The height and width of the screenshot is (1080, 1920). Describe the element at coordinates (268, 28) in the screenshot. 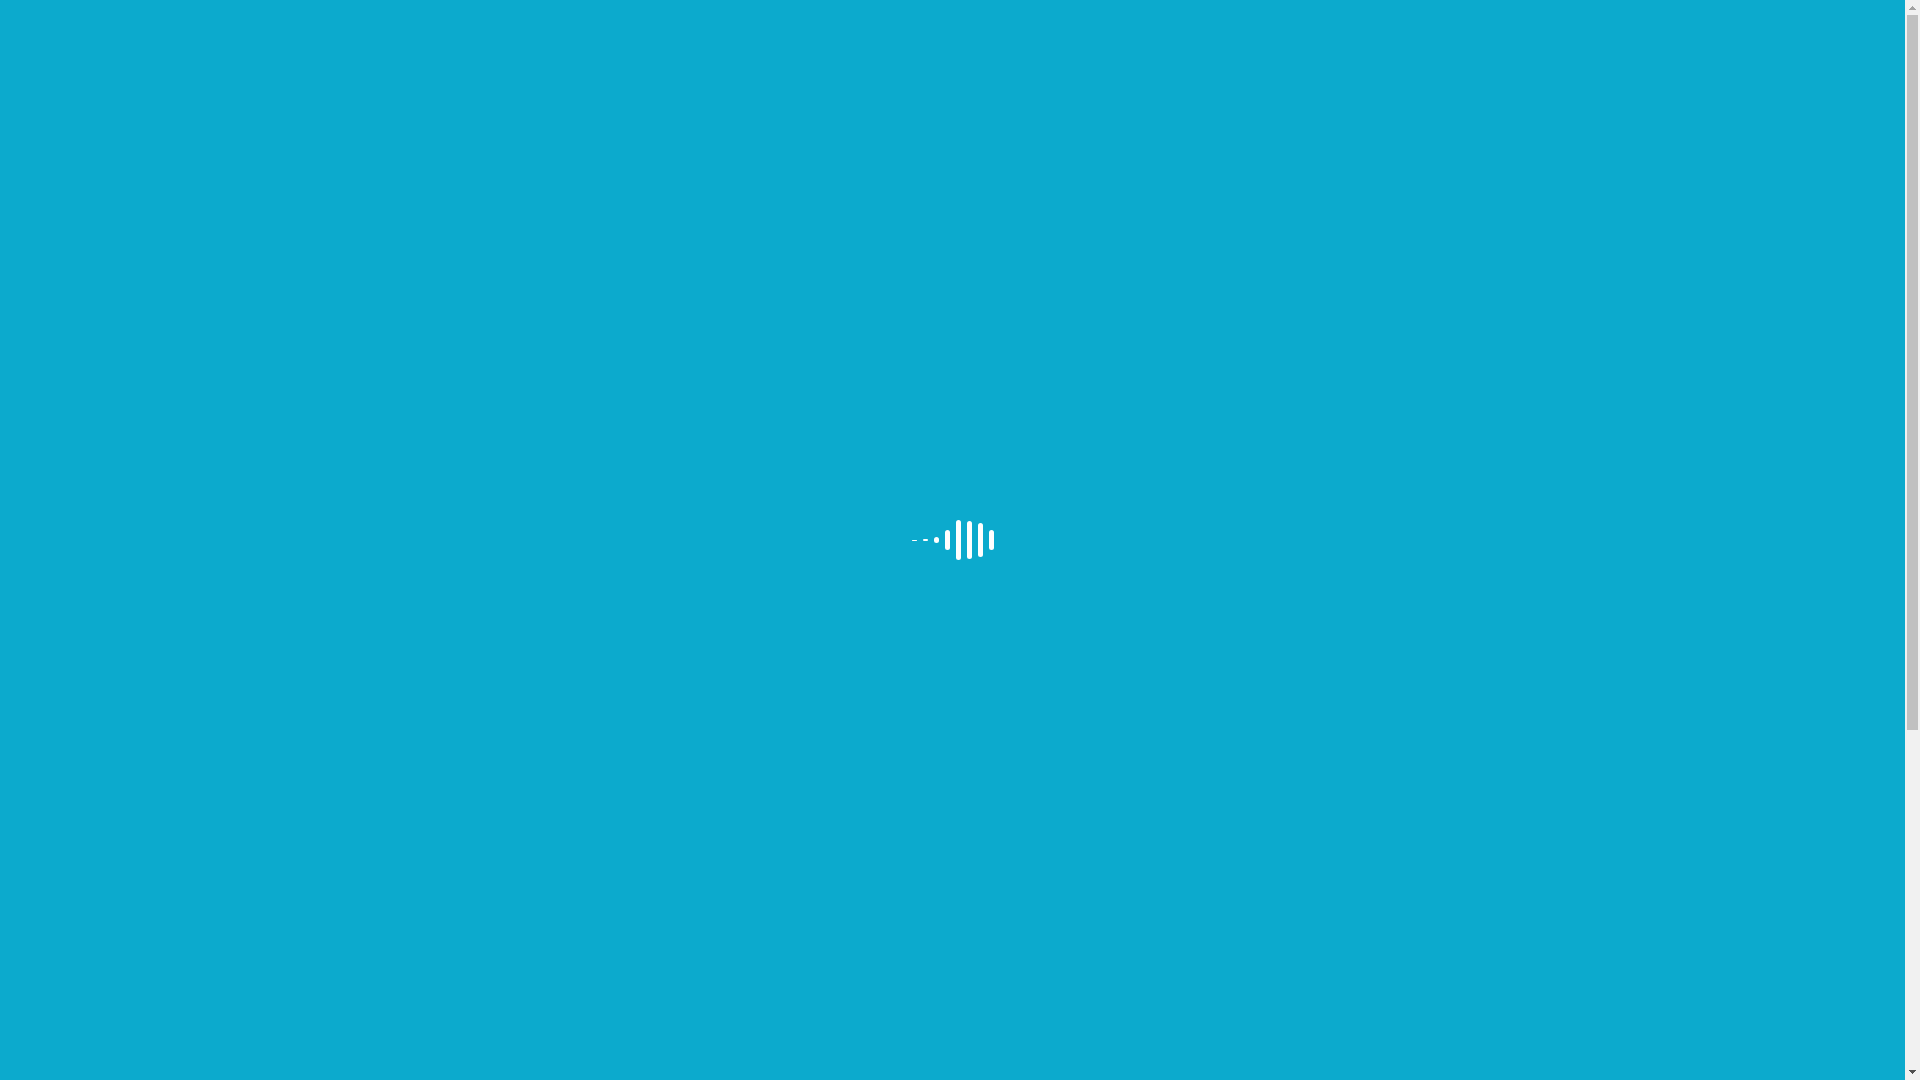

I see `+387 66 464 063` at that location.